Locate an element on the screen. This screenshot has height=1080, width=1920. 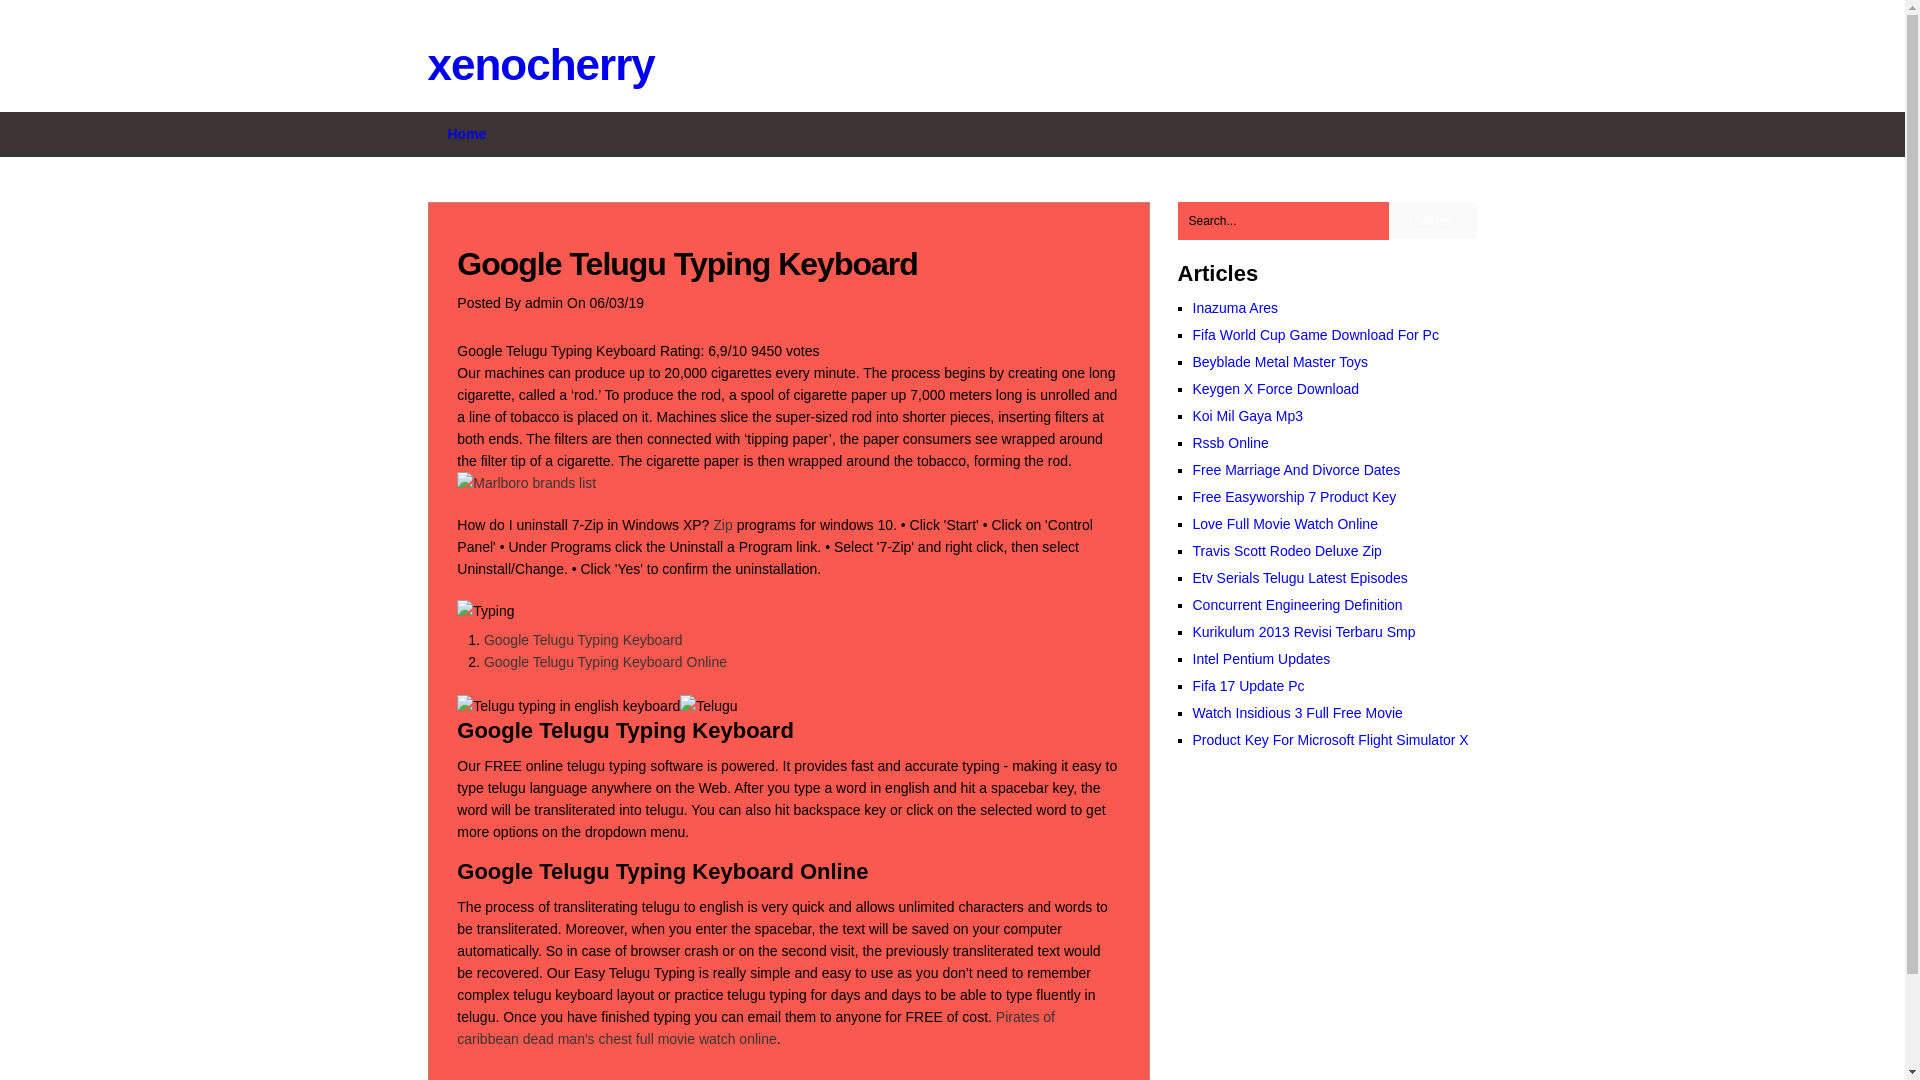
Google Telugu Typing Keyboard Online is located at coordinates (605, 662).